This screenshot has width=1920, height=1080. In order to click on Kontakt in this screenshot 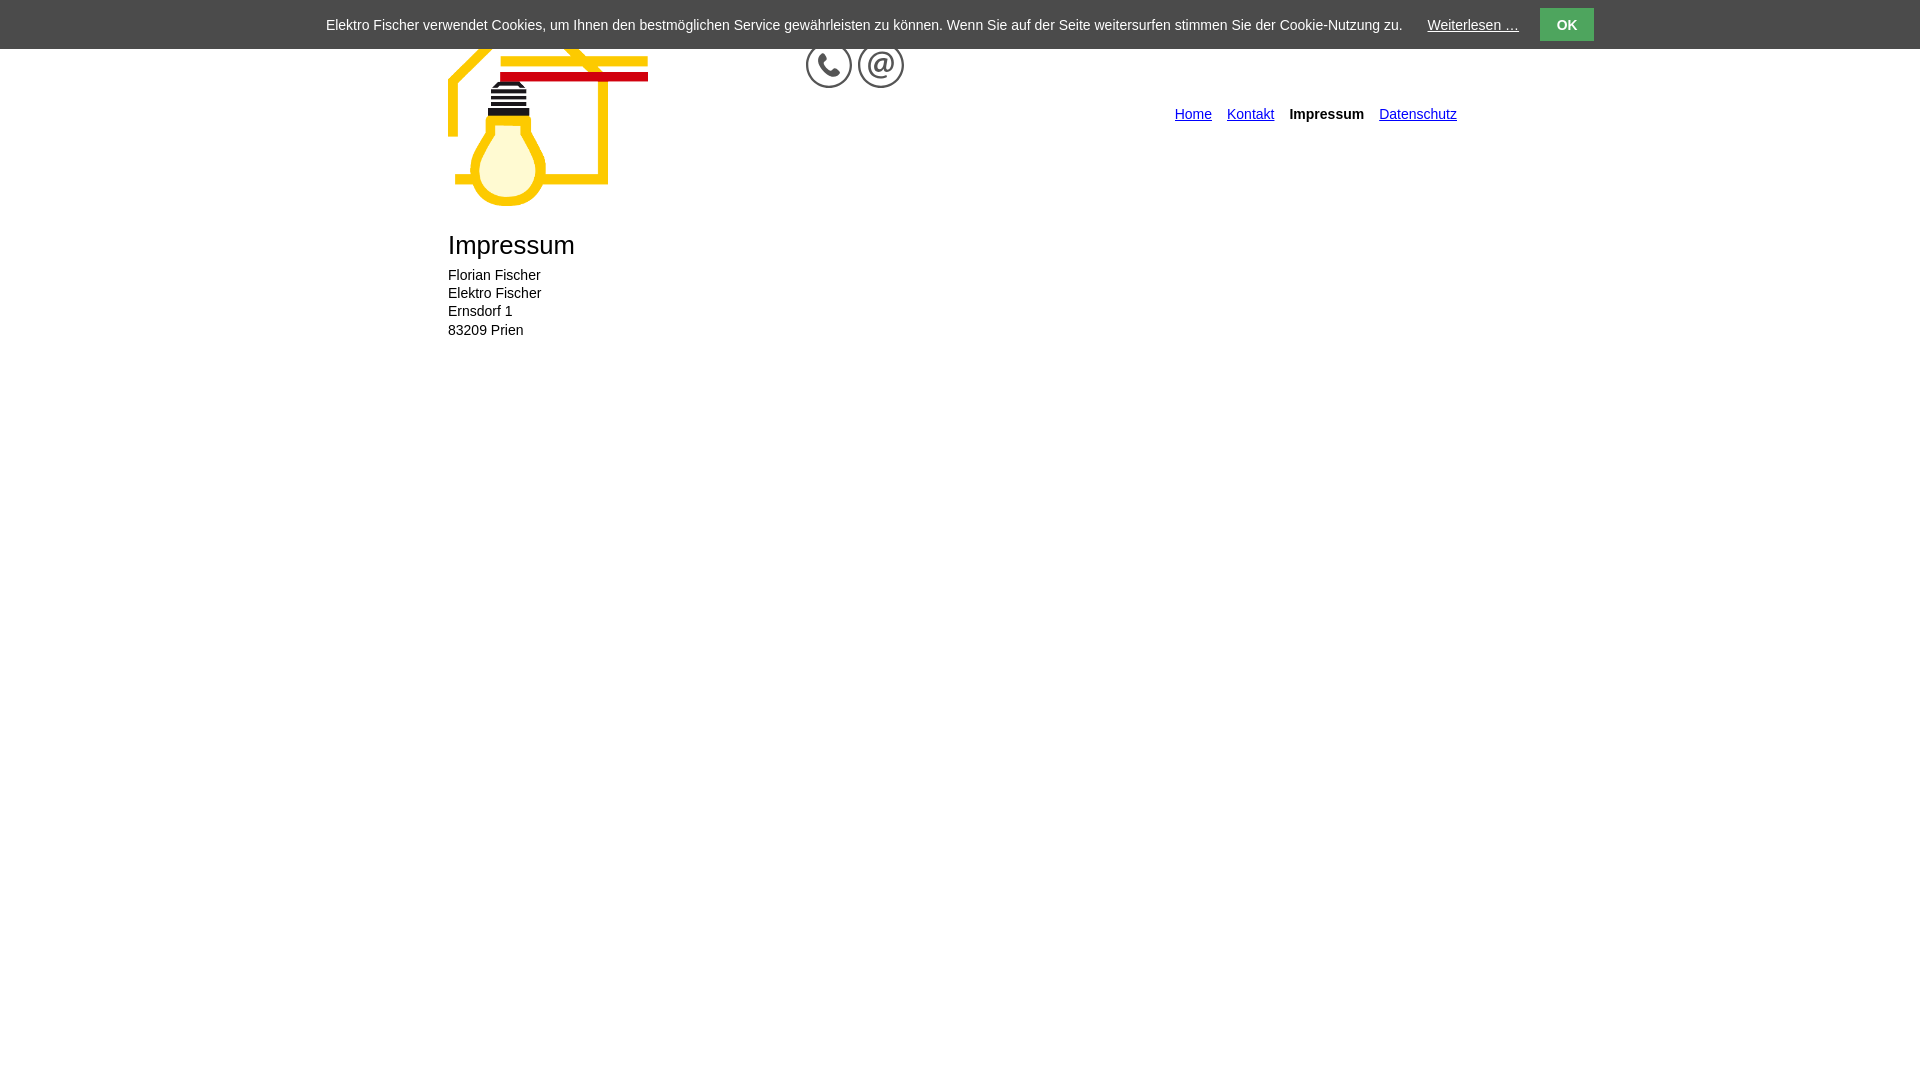, I will do `click(1250, 114)`.